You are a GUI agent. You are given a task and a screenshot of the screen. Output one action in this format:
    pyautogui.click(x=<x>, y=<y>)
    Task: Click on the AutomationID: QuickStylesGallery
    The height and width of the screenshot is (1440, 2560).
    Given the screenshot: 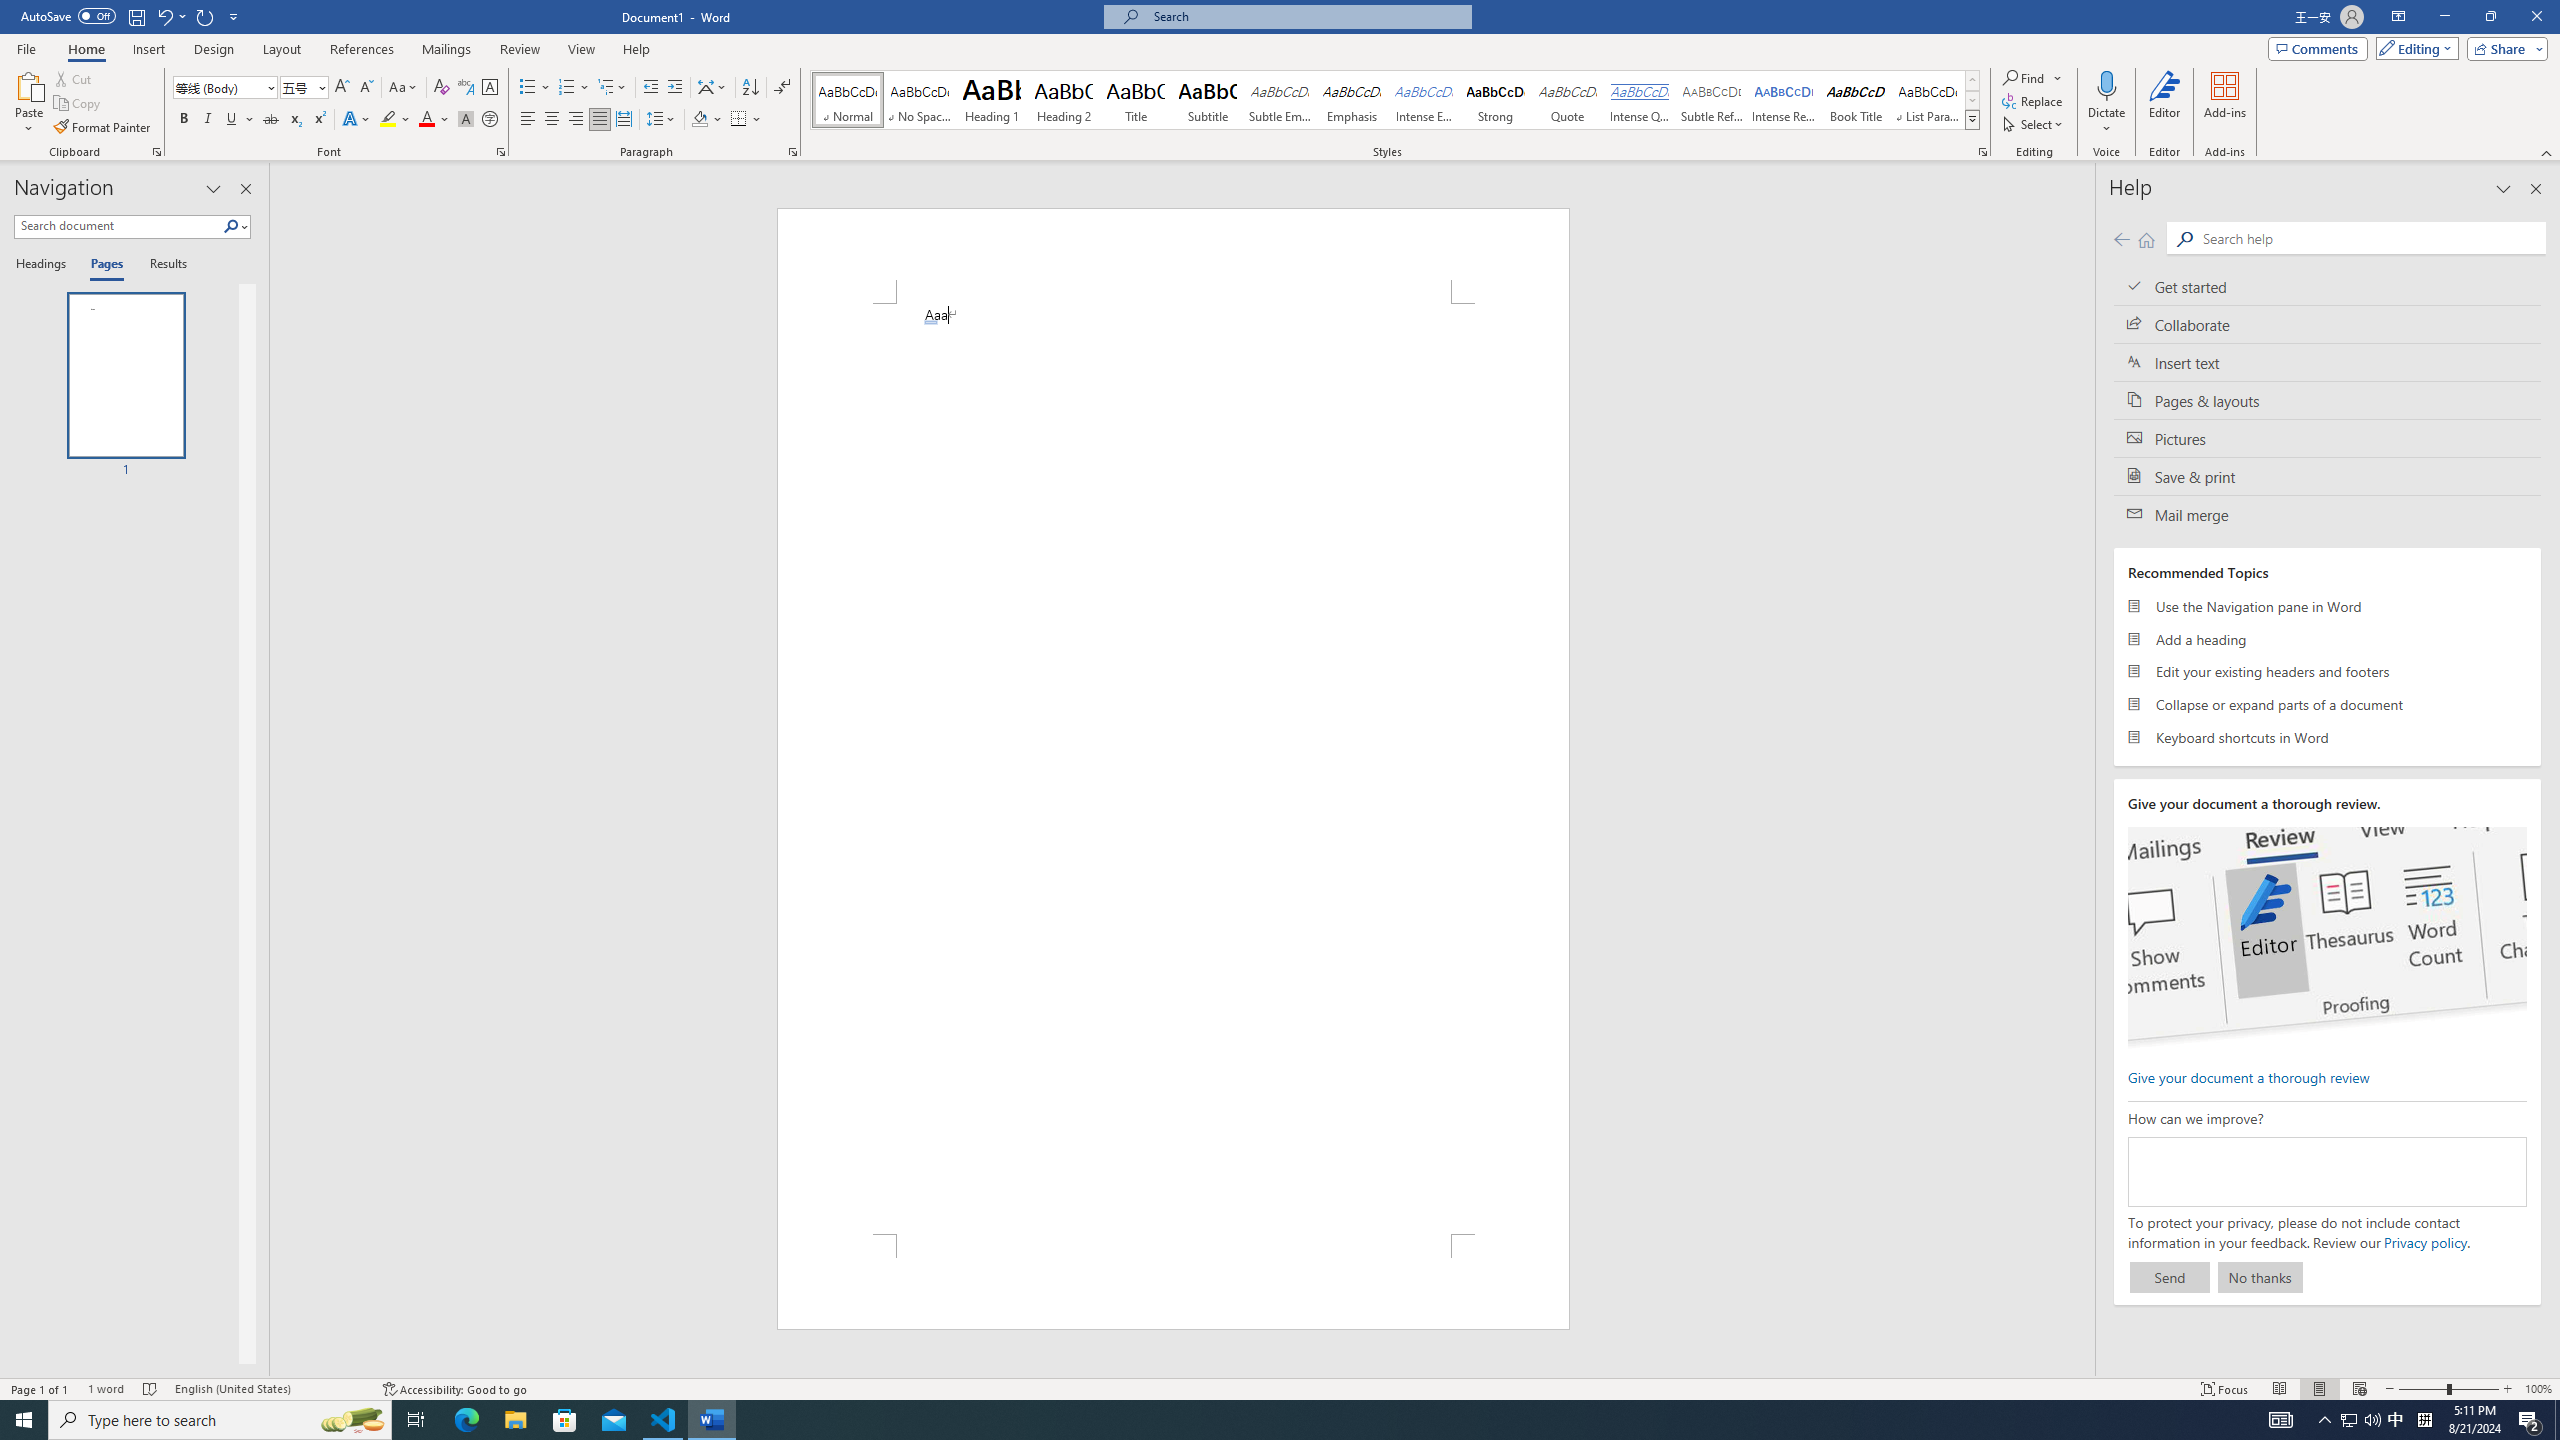 What is the action you would take?
    pyautogui.click(x=1396, y=100)
    